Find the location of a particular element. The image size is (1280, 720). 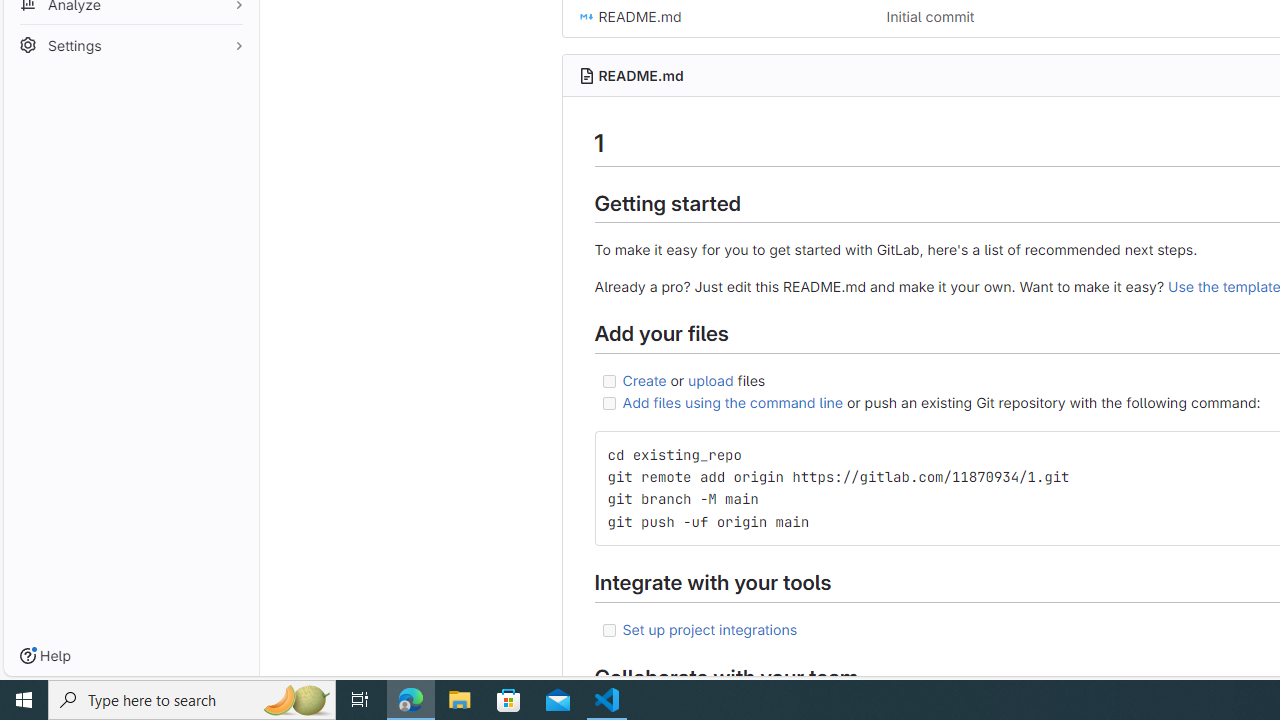

Settings is located at coordinates (130, 44).